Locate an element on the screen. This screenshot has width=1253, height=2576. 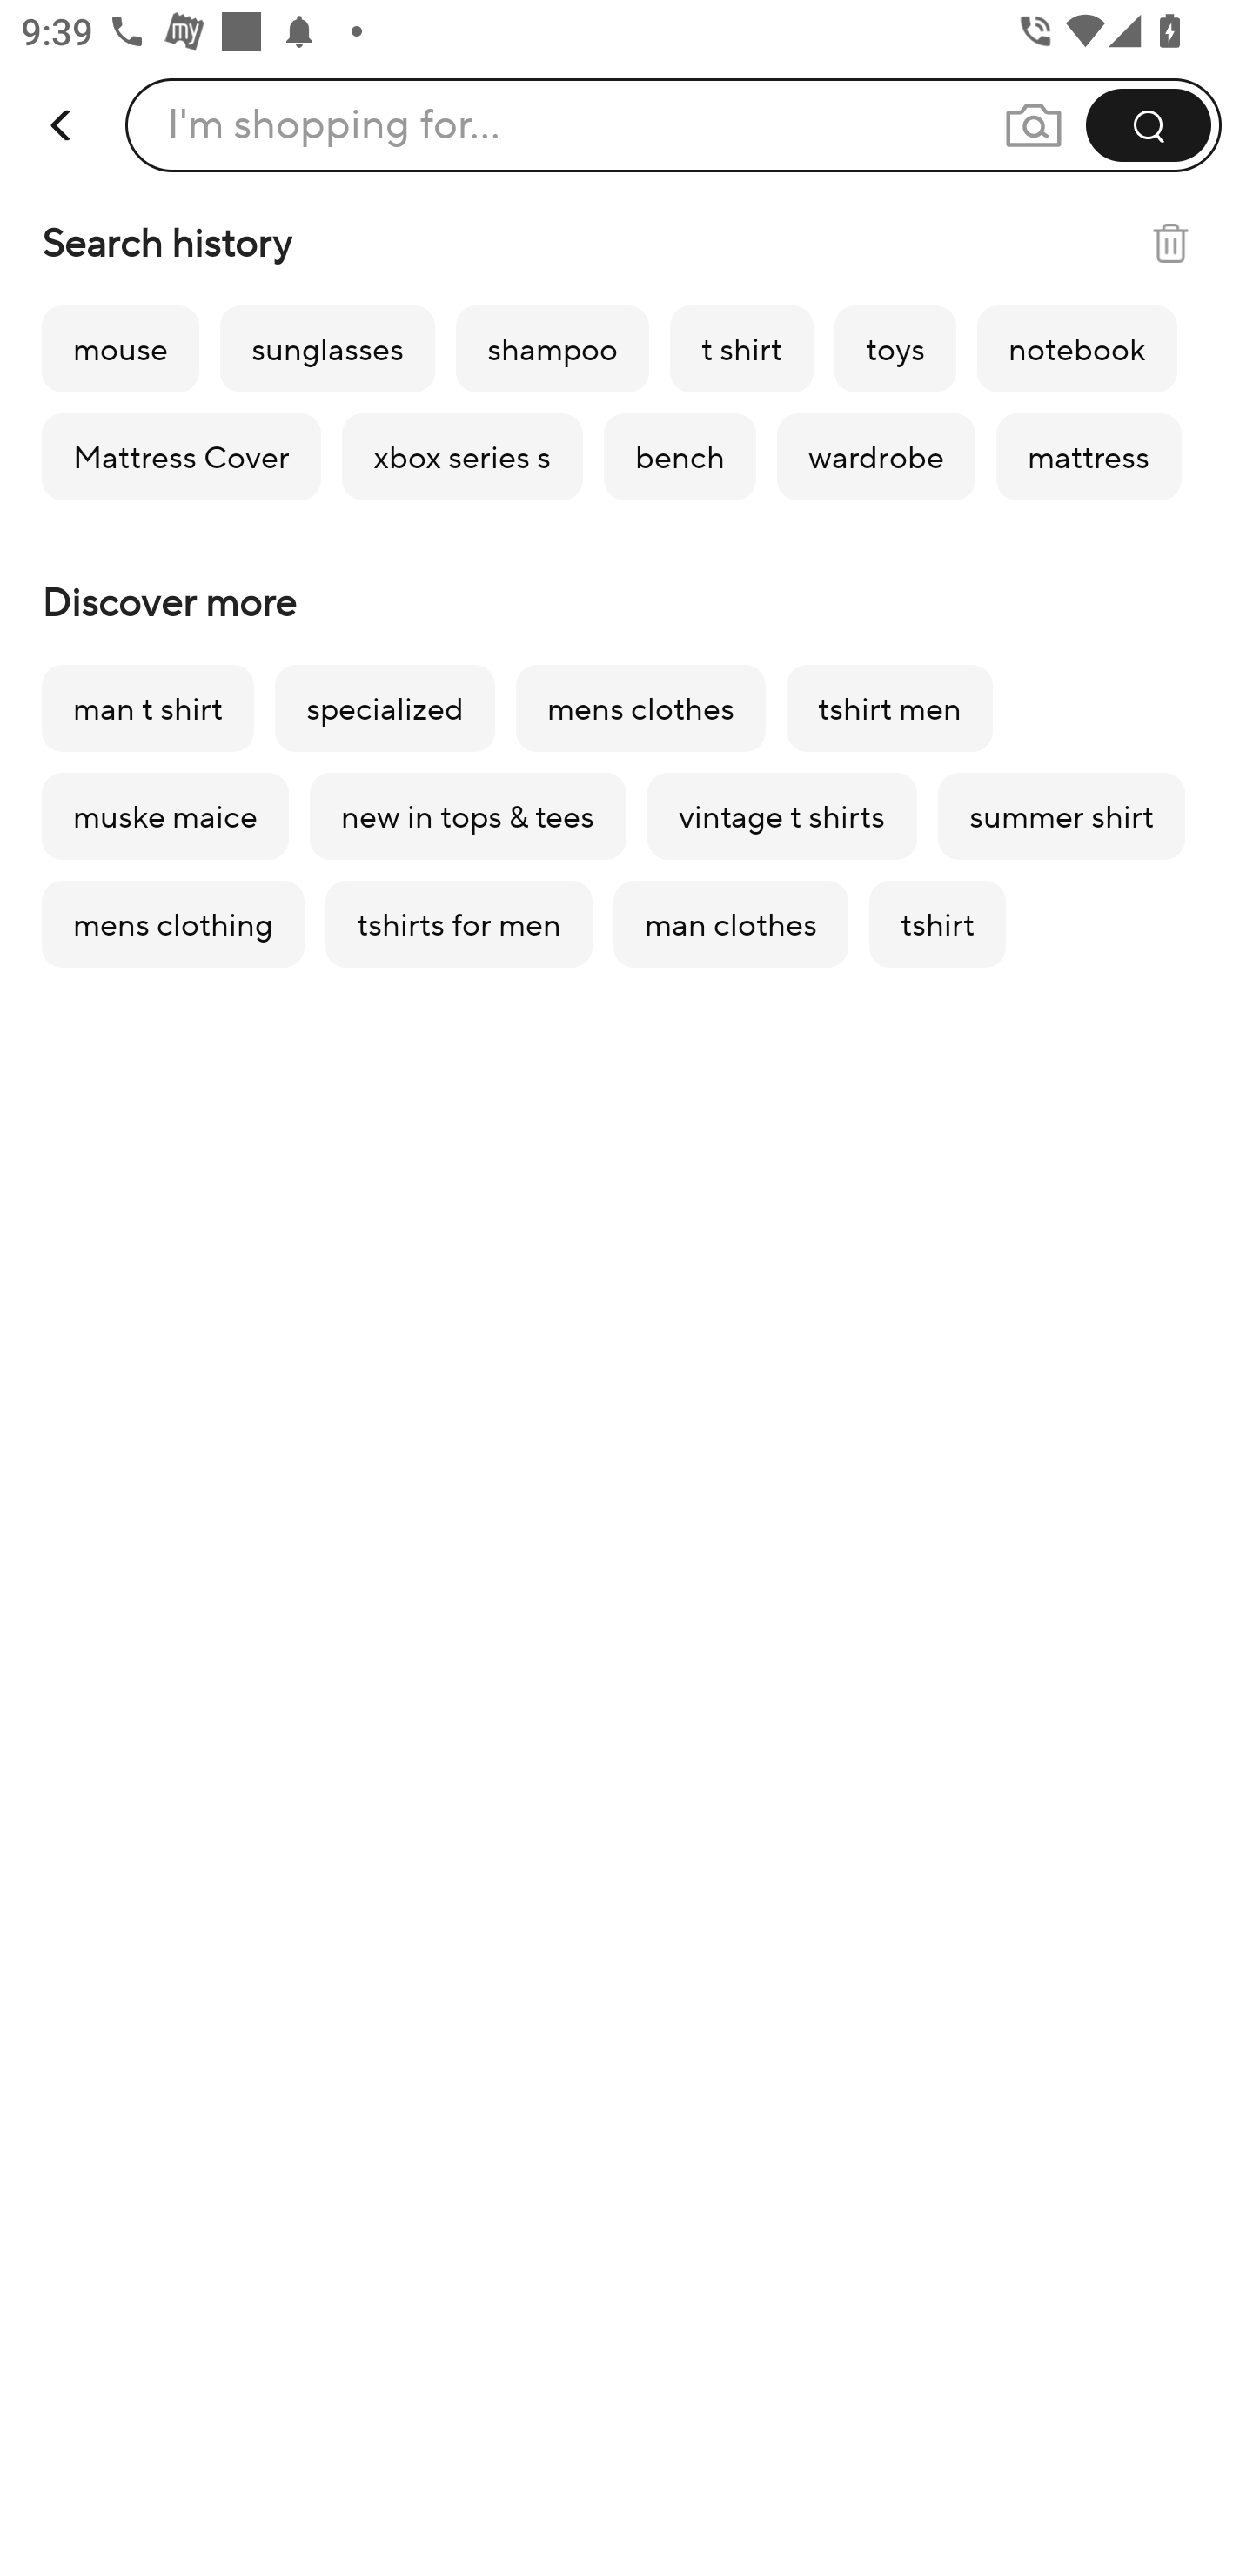
new in tops & tees is located at coordinates (468, 816).